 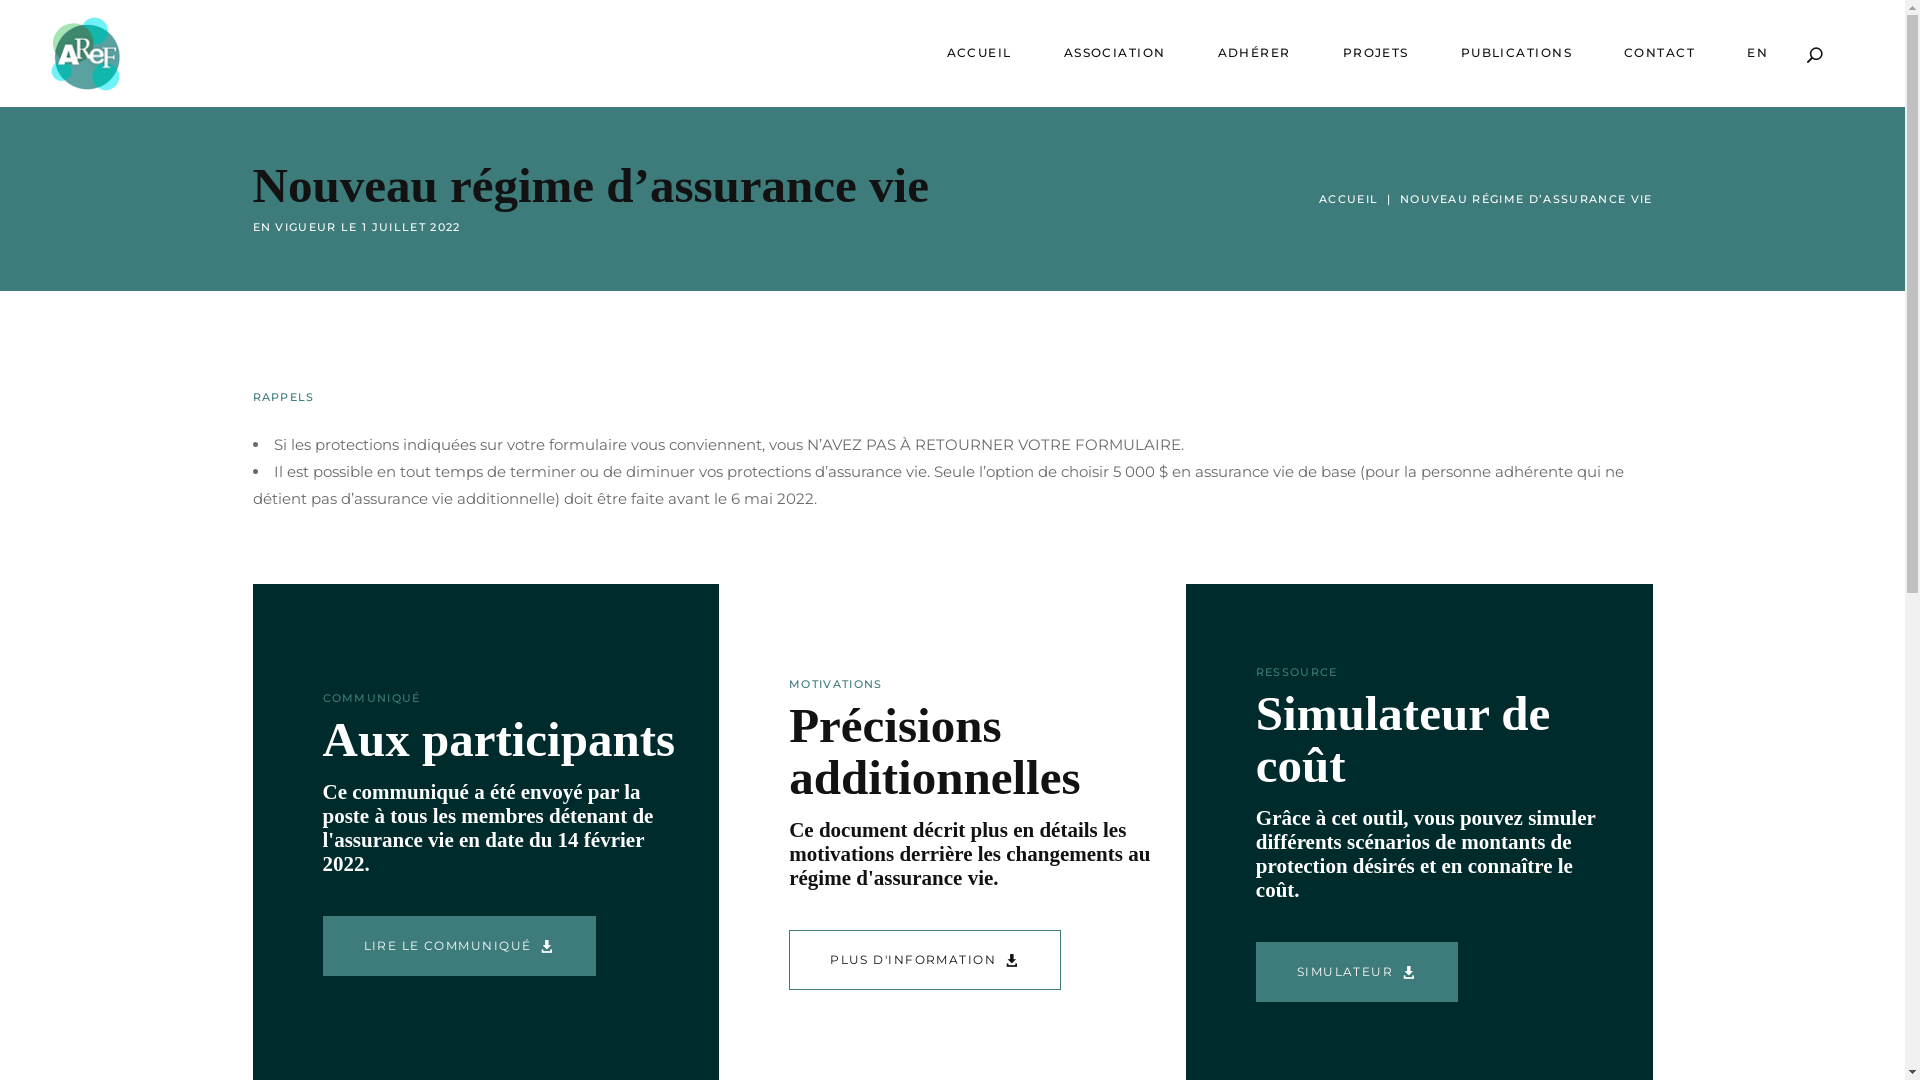 I want to click on PLUS D'INFORMATION, so click(x=925, y=960).